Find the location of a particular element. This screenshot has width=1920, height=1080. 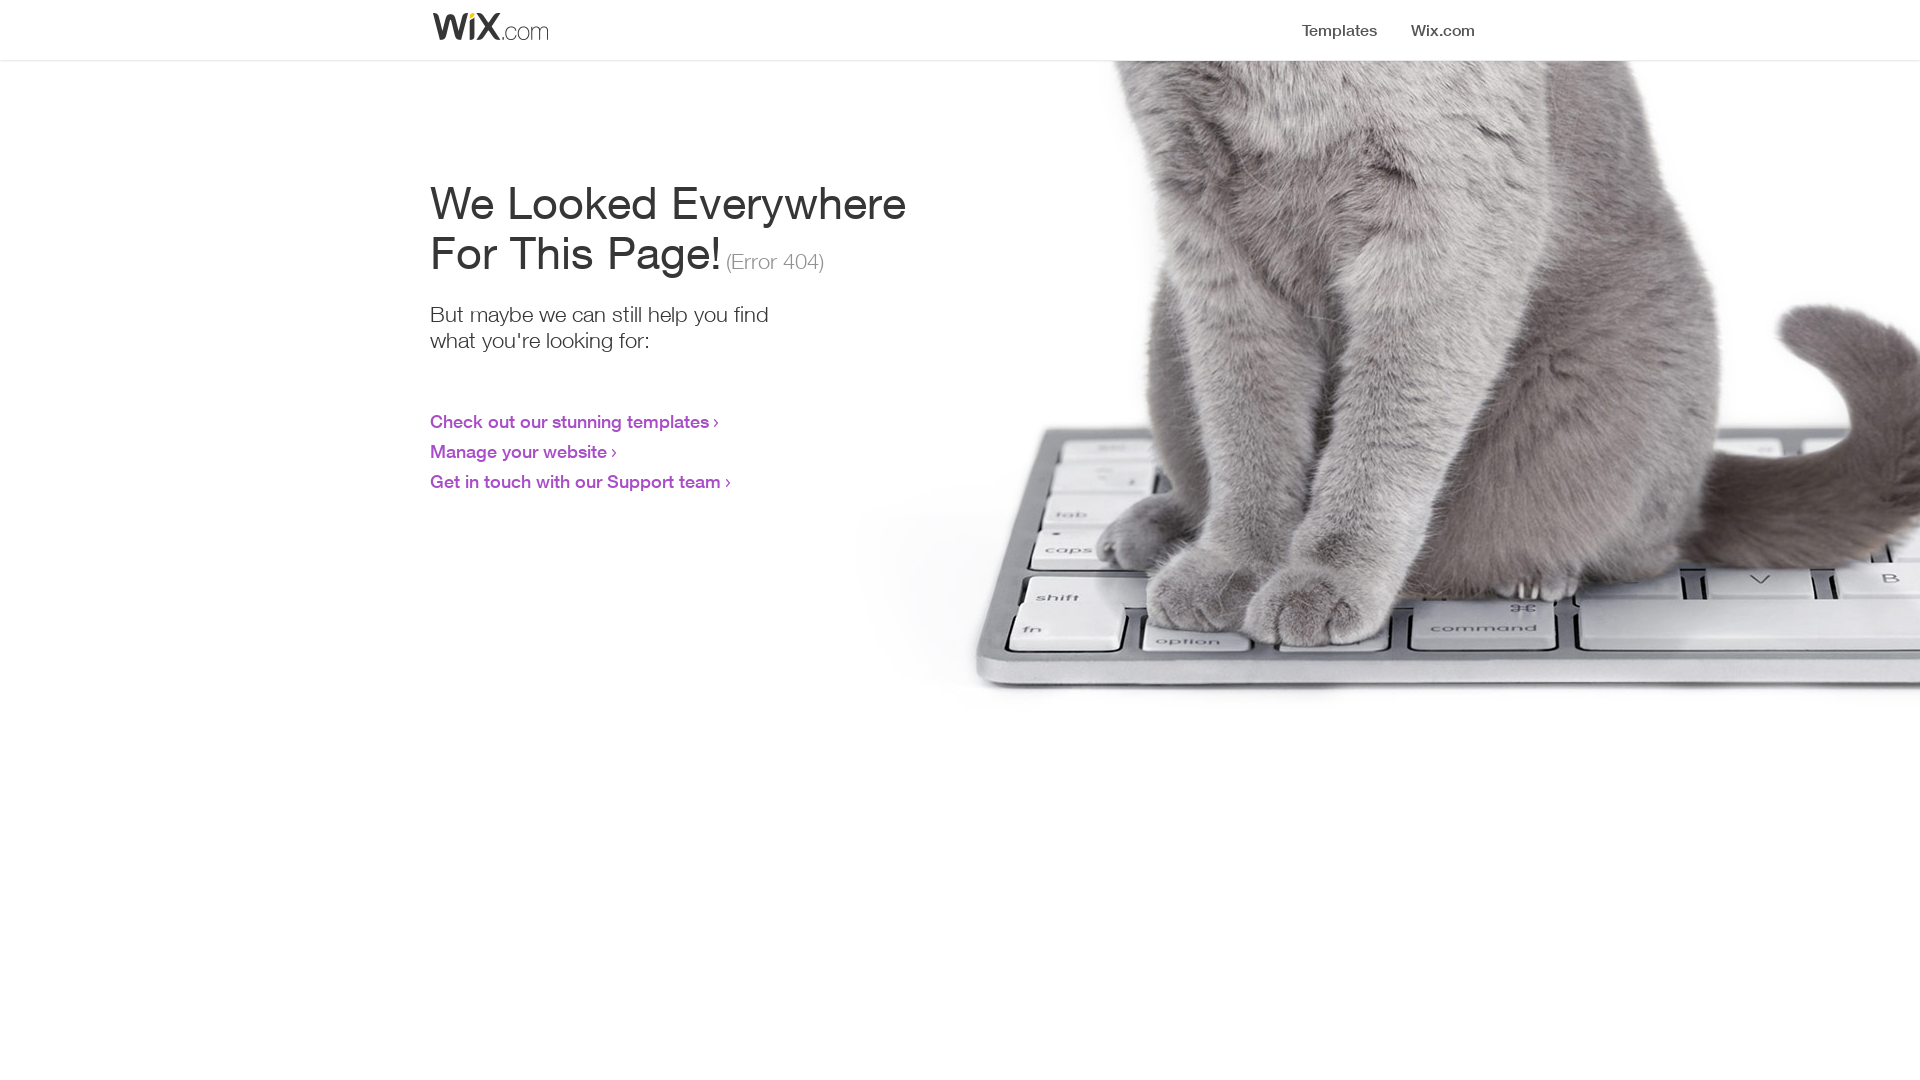

Get in touch with our Support team is located at coordinates (576, 481).